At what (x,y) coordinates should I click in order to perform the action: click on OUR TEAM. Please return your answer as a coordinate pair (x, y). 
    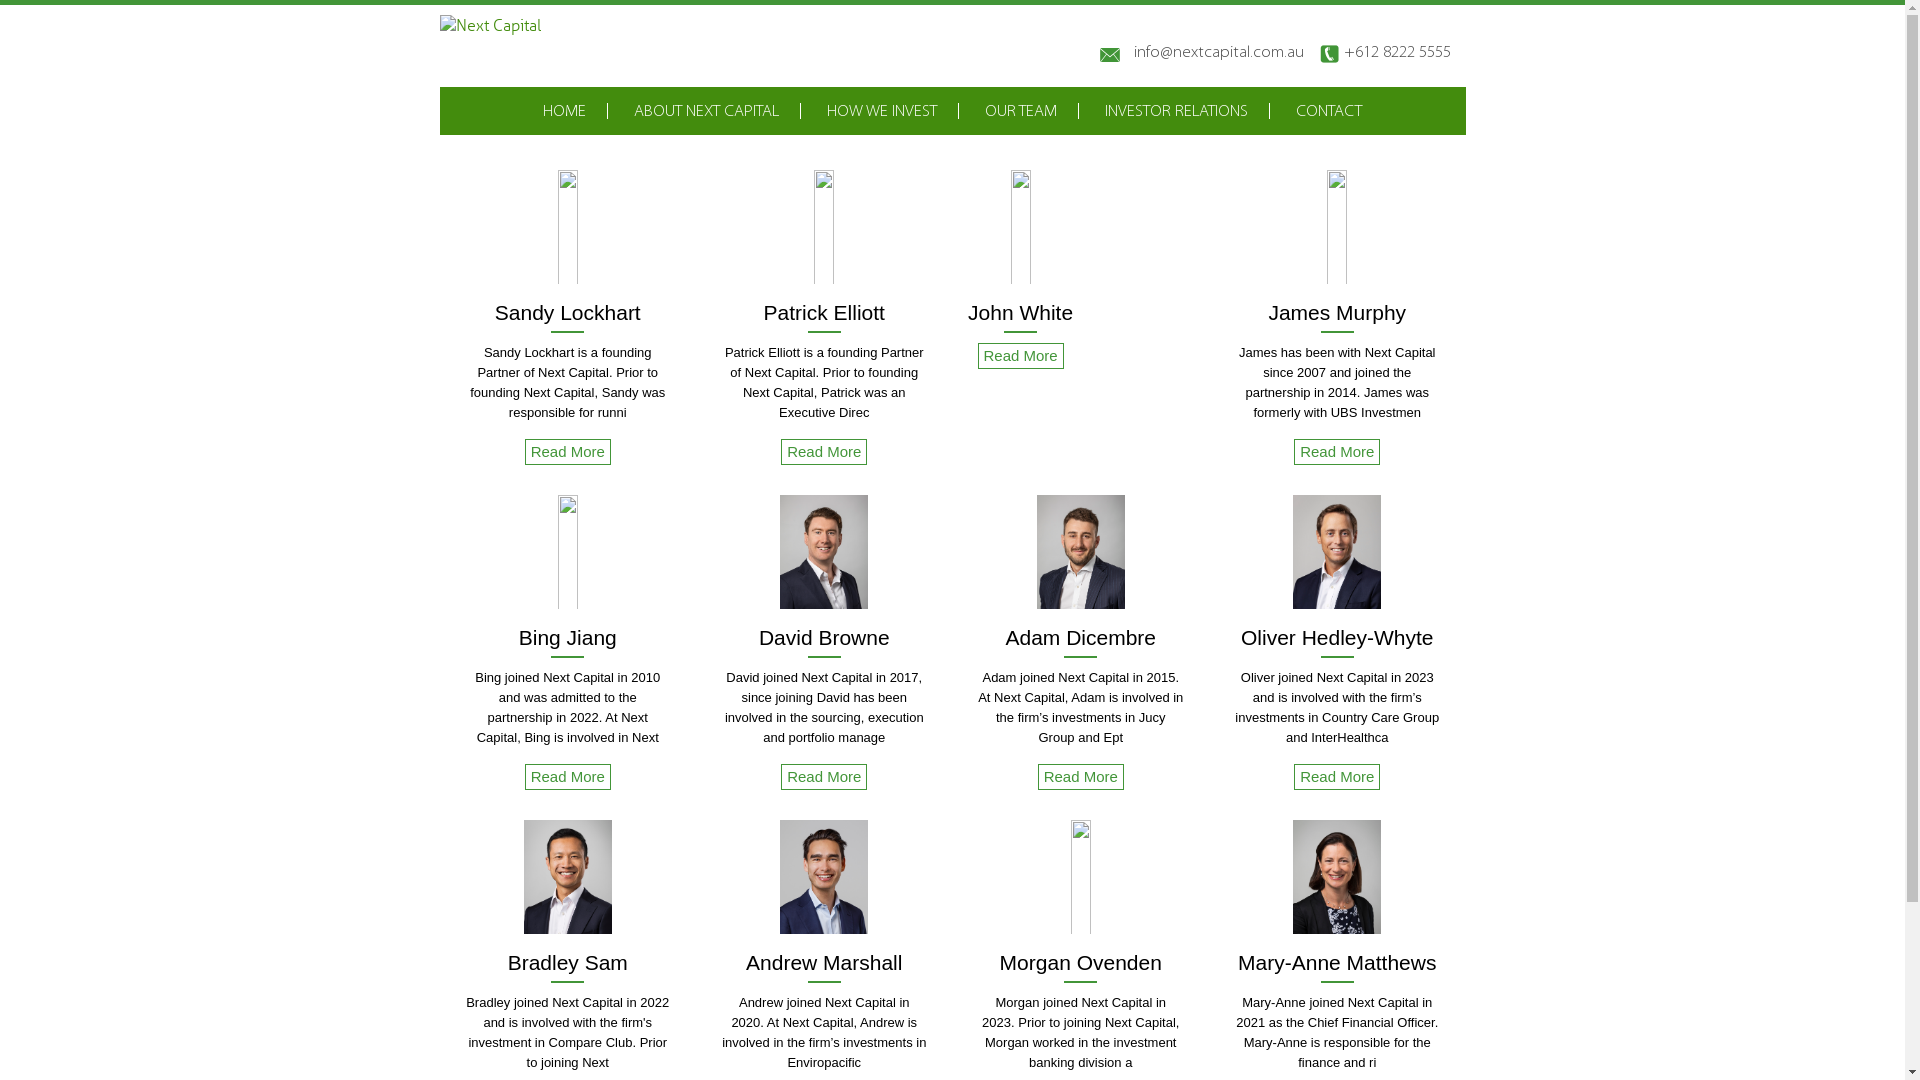
    Looking at the image, I should click on (1021, 112).